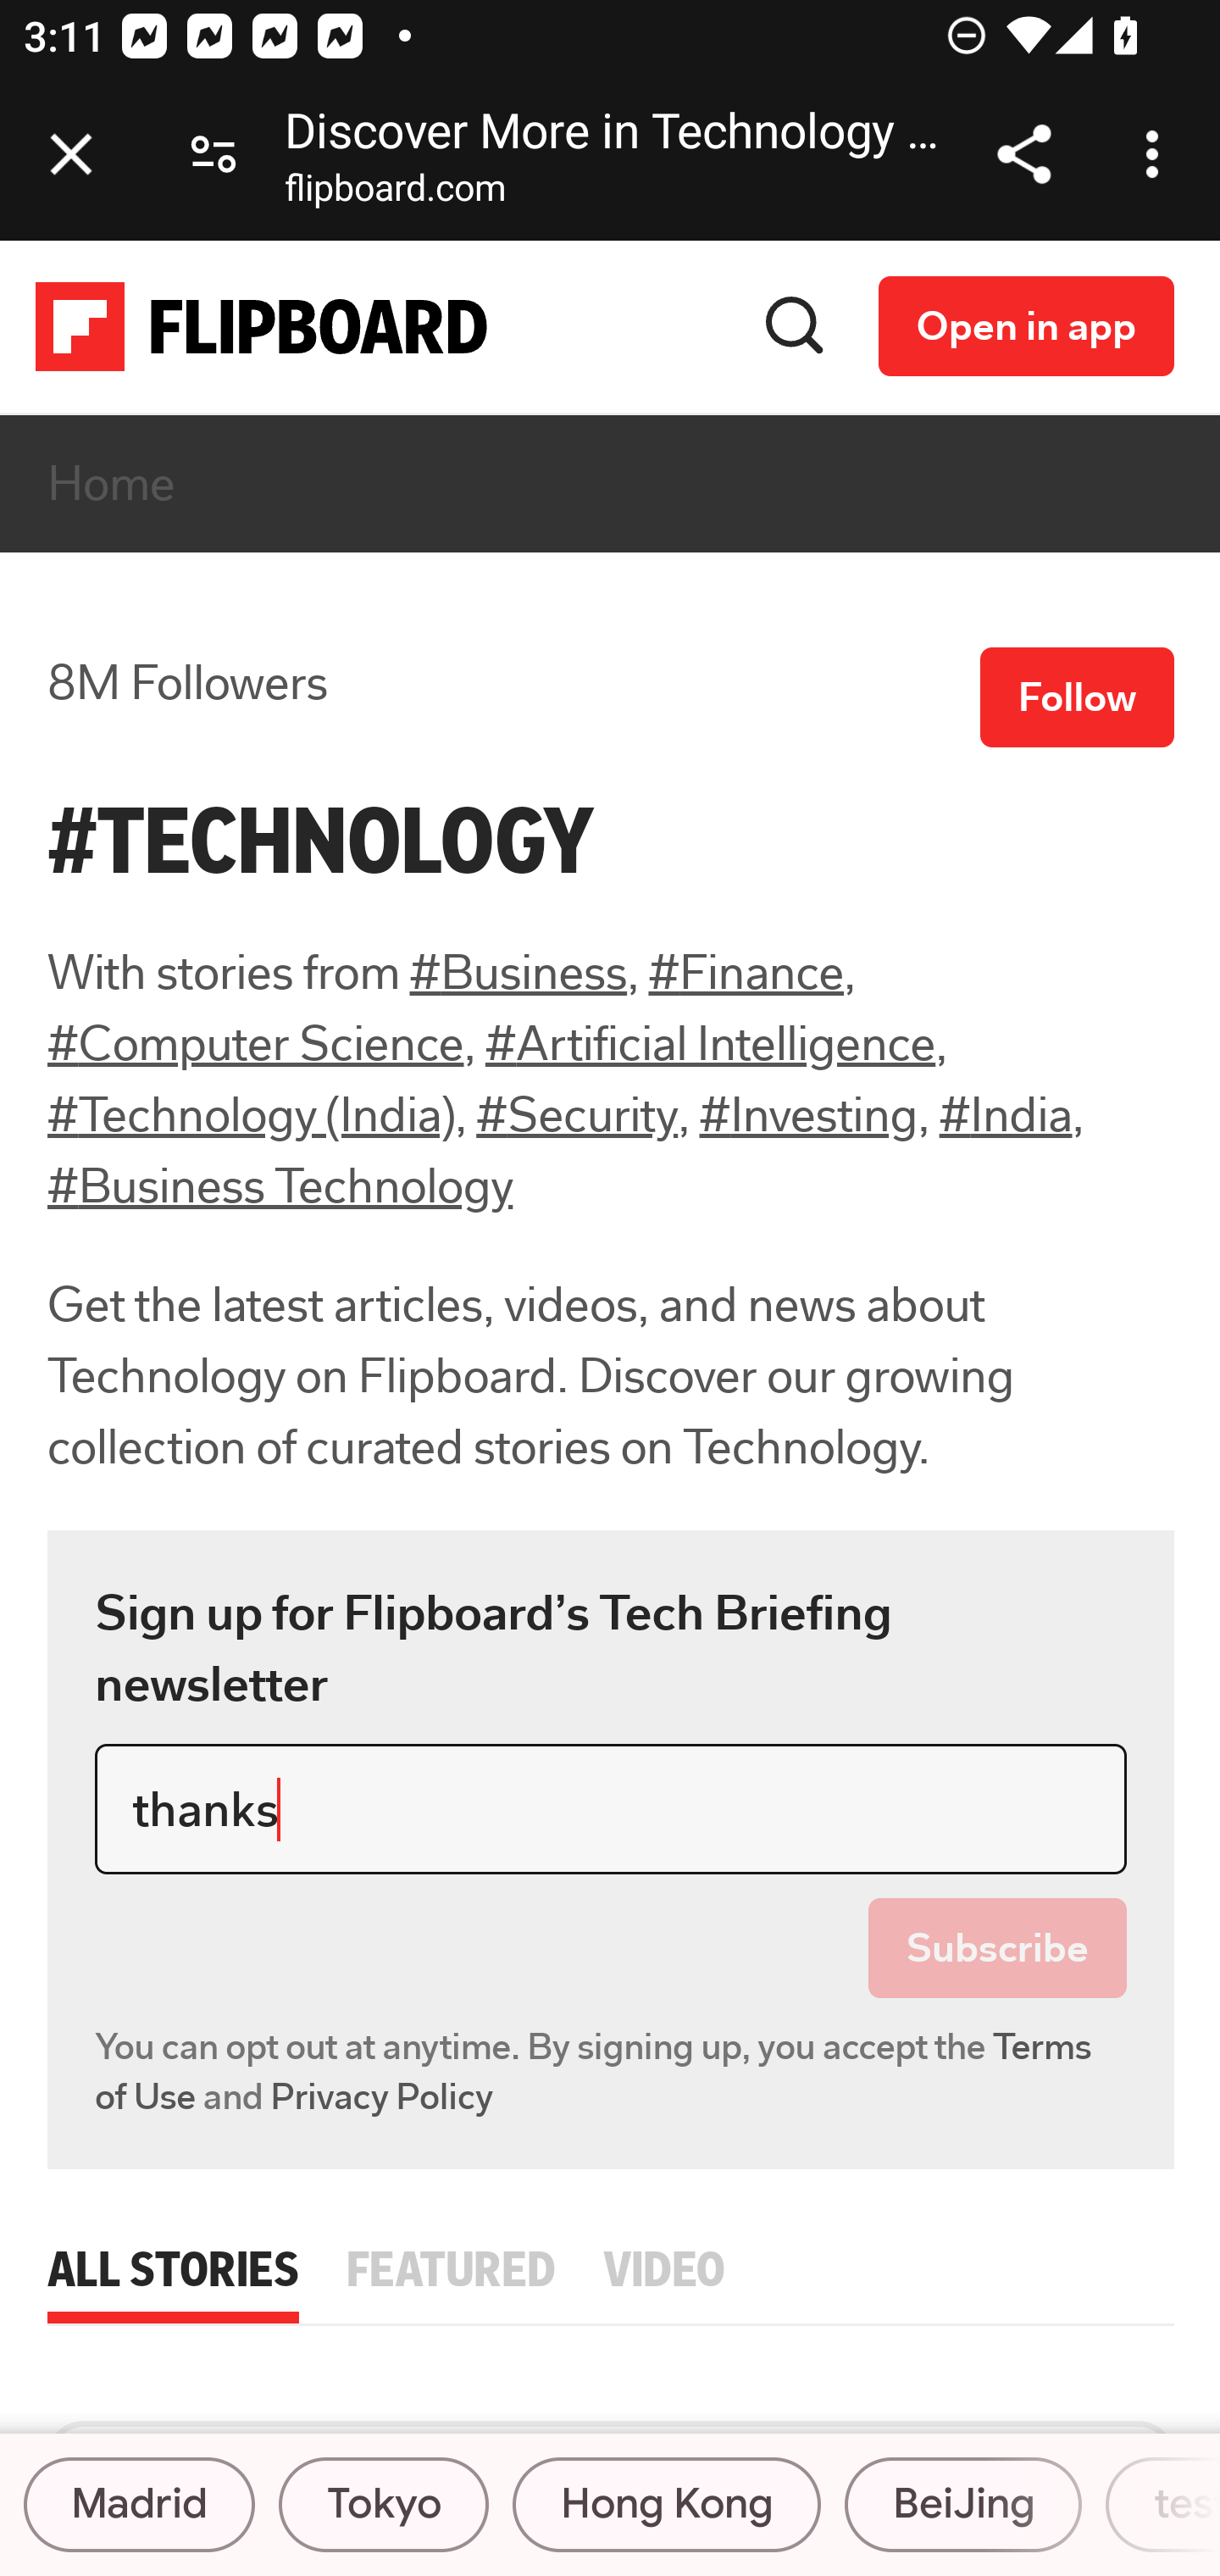 This screenshot has height=2576, width=1220. What do you see at coordinates (518, 973) in the screenshot?
I see `# Business # Business` at bounding box center [518, 973].